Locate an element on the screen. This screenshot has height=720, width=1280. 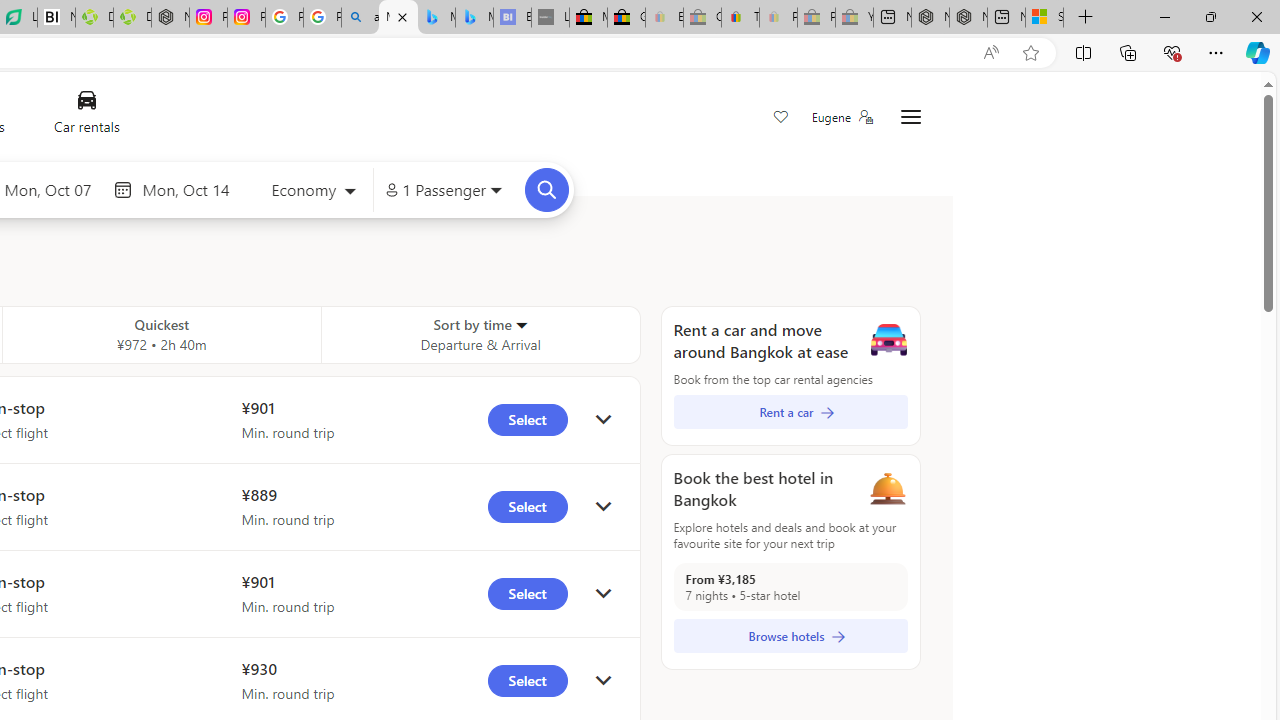
Microsoft Bing Travel - Shangri-La Hotel Bangkok is located at coordinates (474, 18).